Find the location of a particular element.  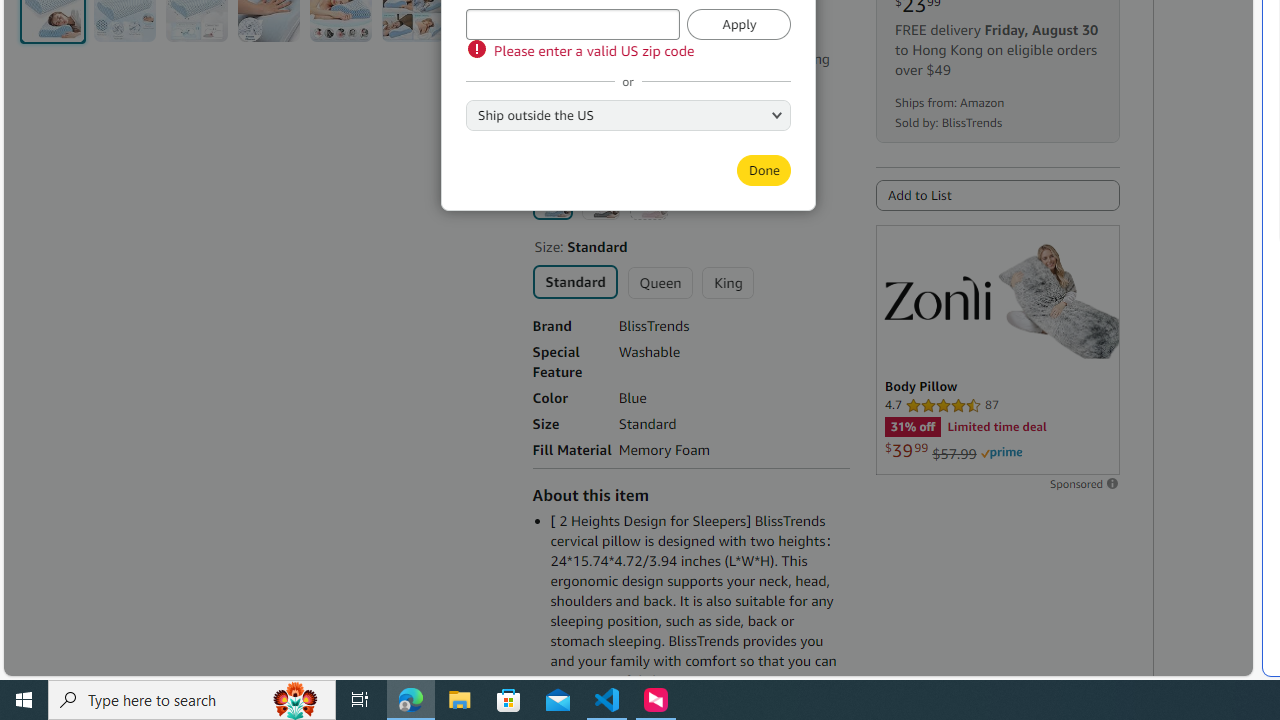

Done is located at coordinates (763, 170).